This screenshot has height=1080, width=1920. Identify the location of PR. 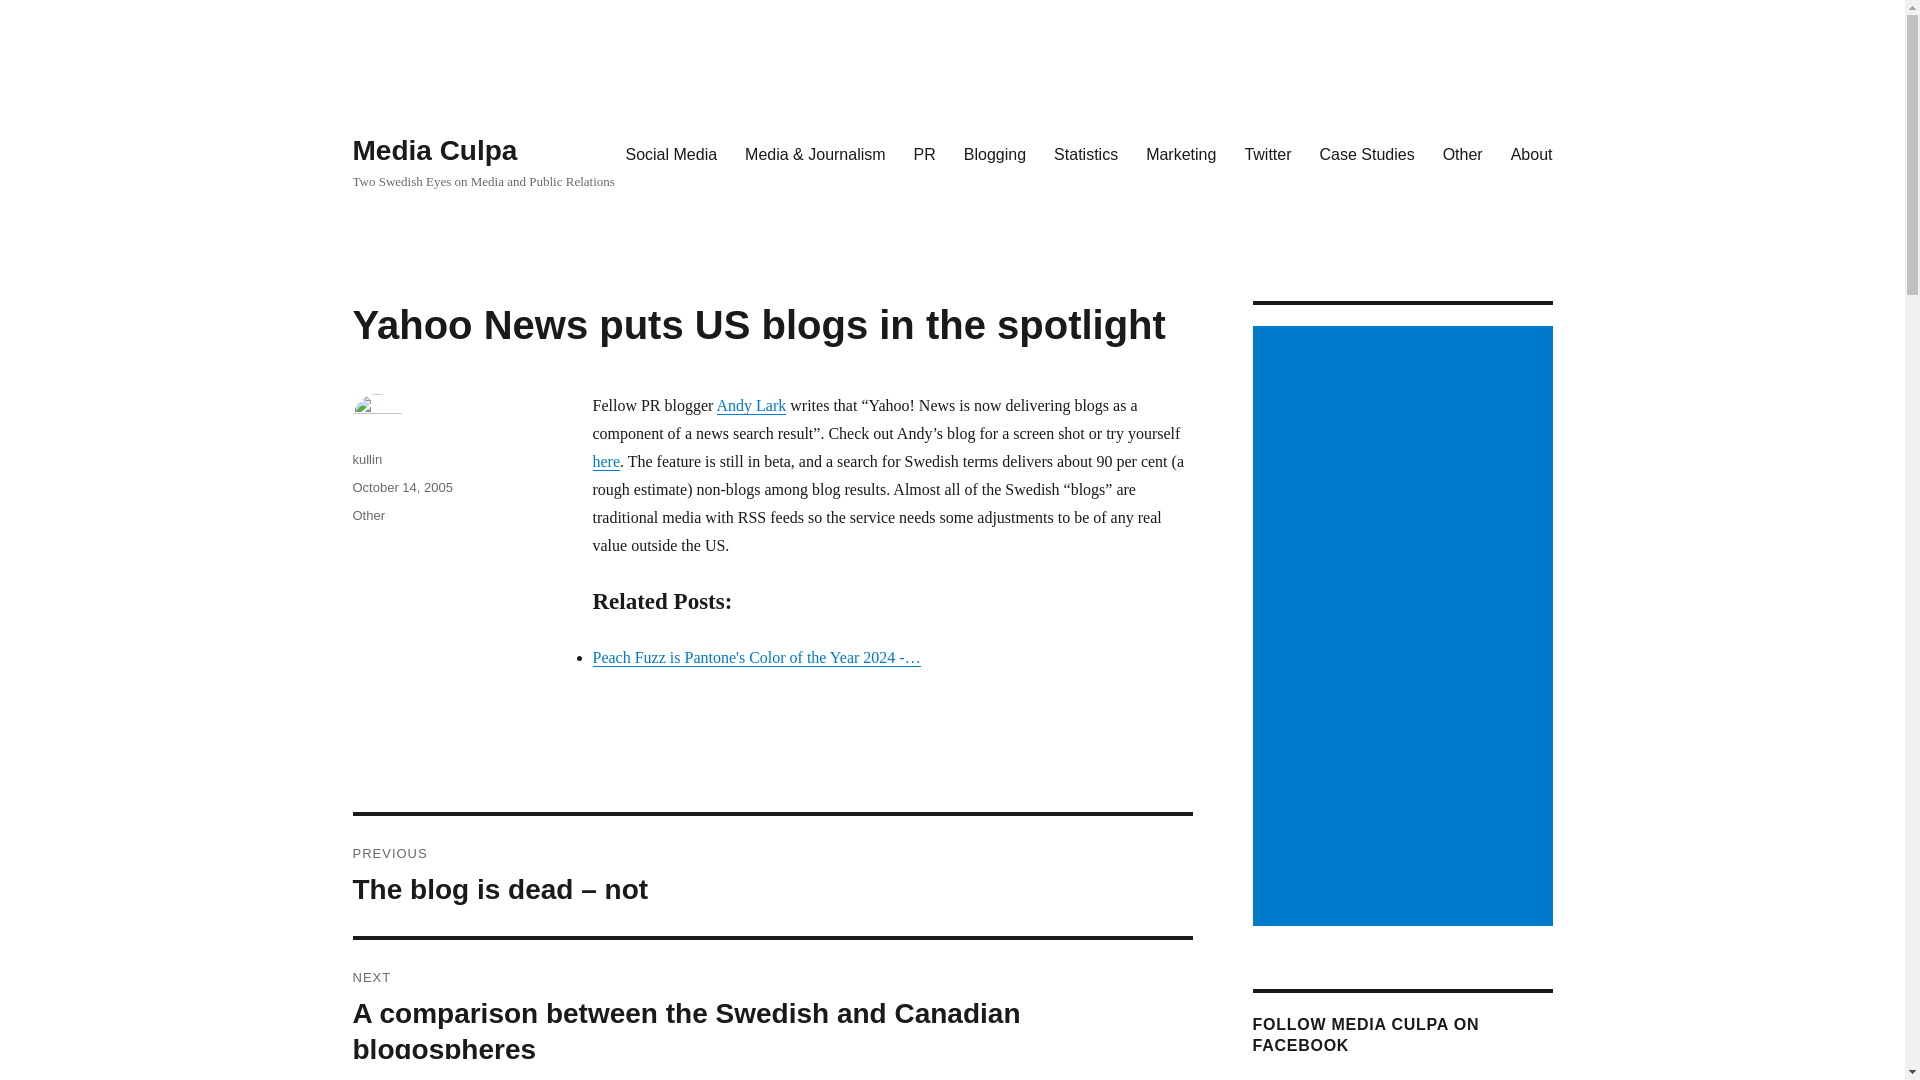
(925, 153).